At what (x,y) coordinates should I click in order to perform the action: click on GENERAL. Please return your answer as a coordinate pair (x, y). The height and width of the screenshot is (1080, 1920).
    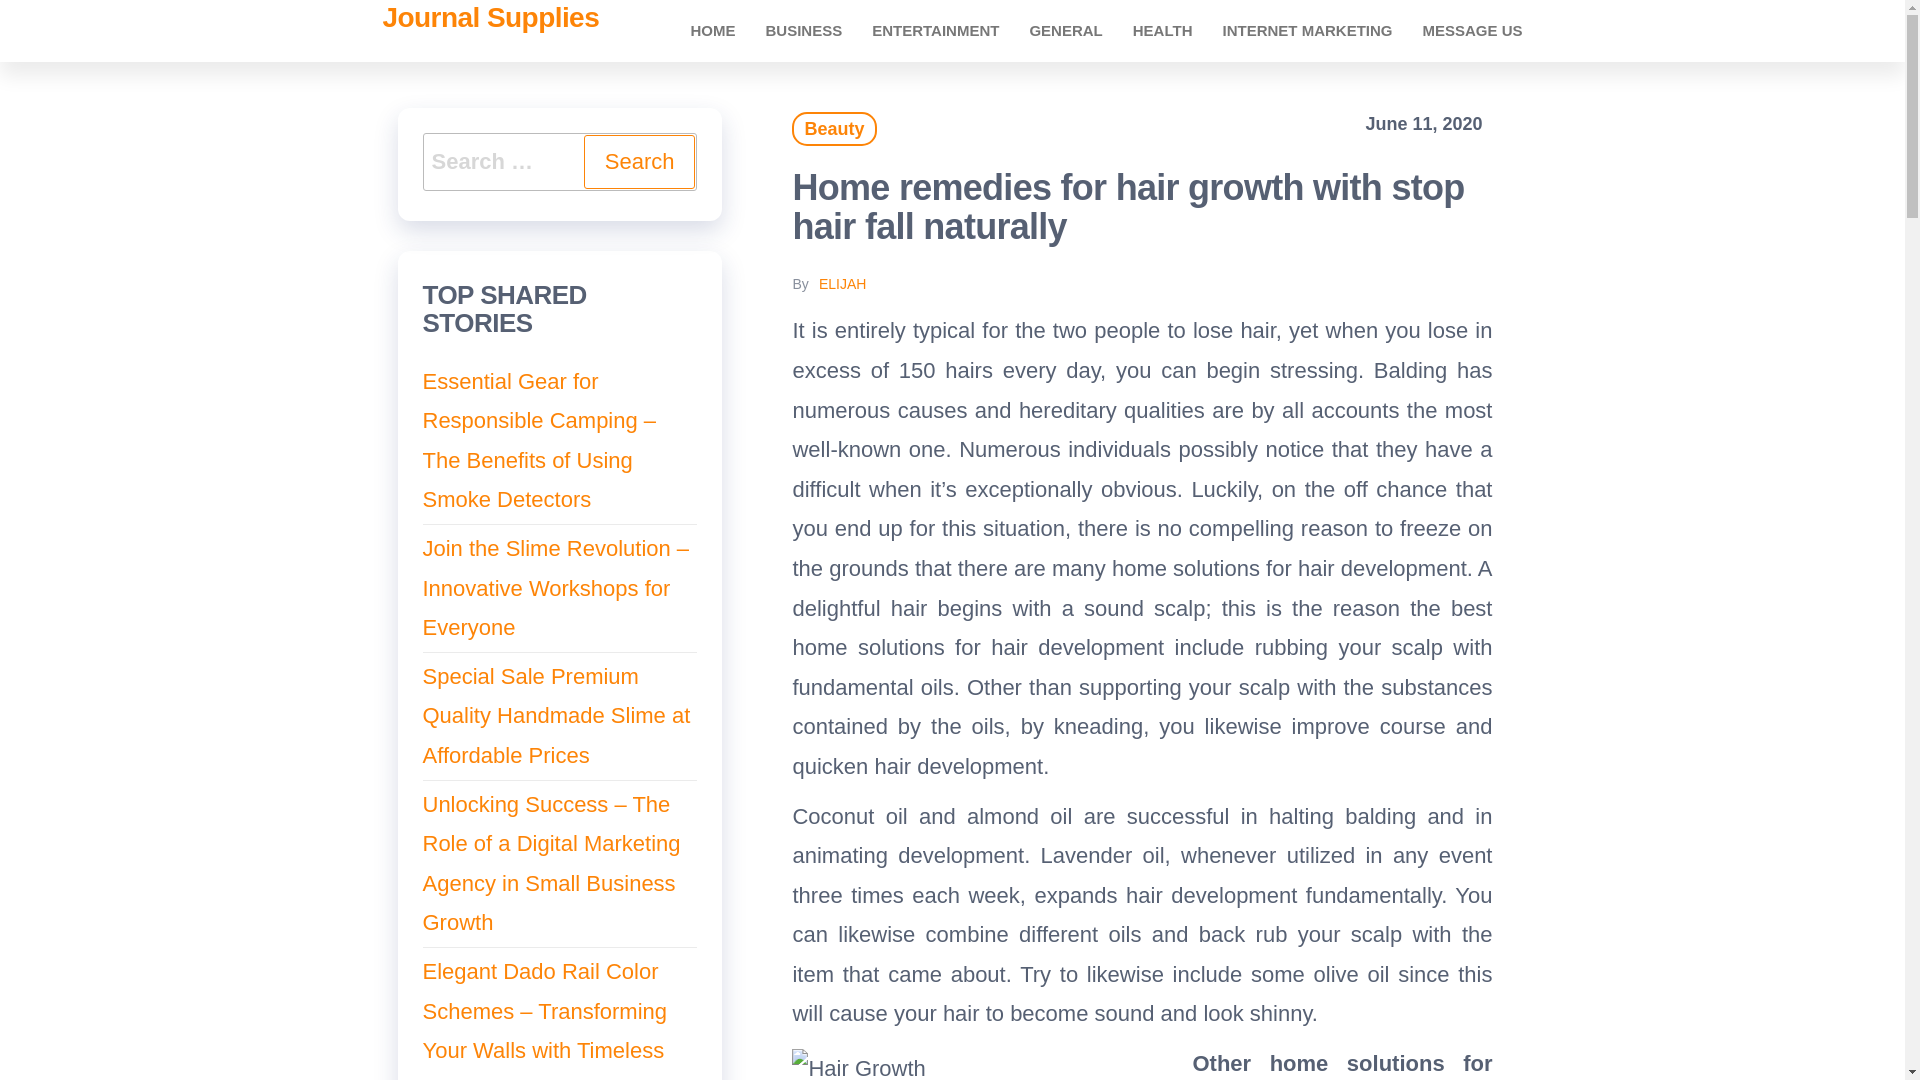
    Looking at the image, I should click on (1065, 30).